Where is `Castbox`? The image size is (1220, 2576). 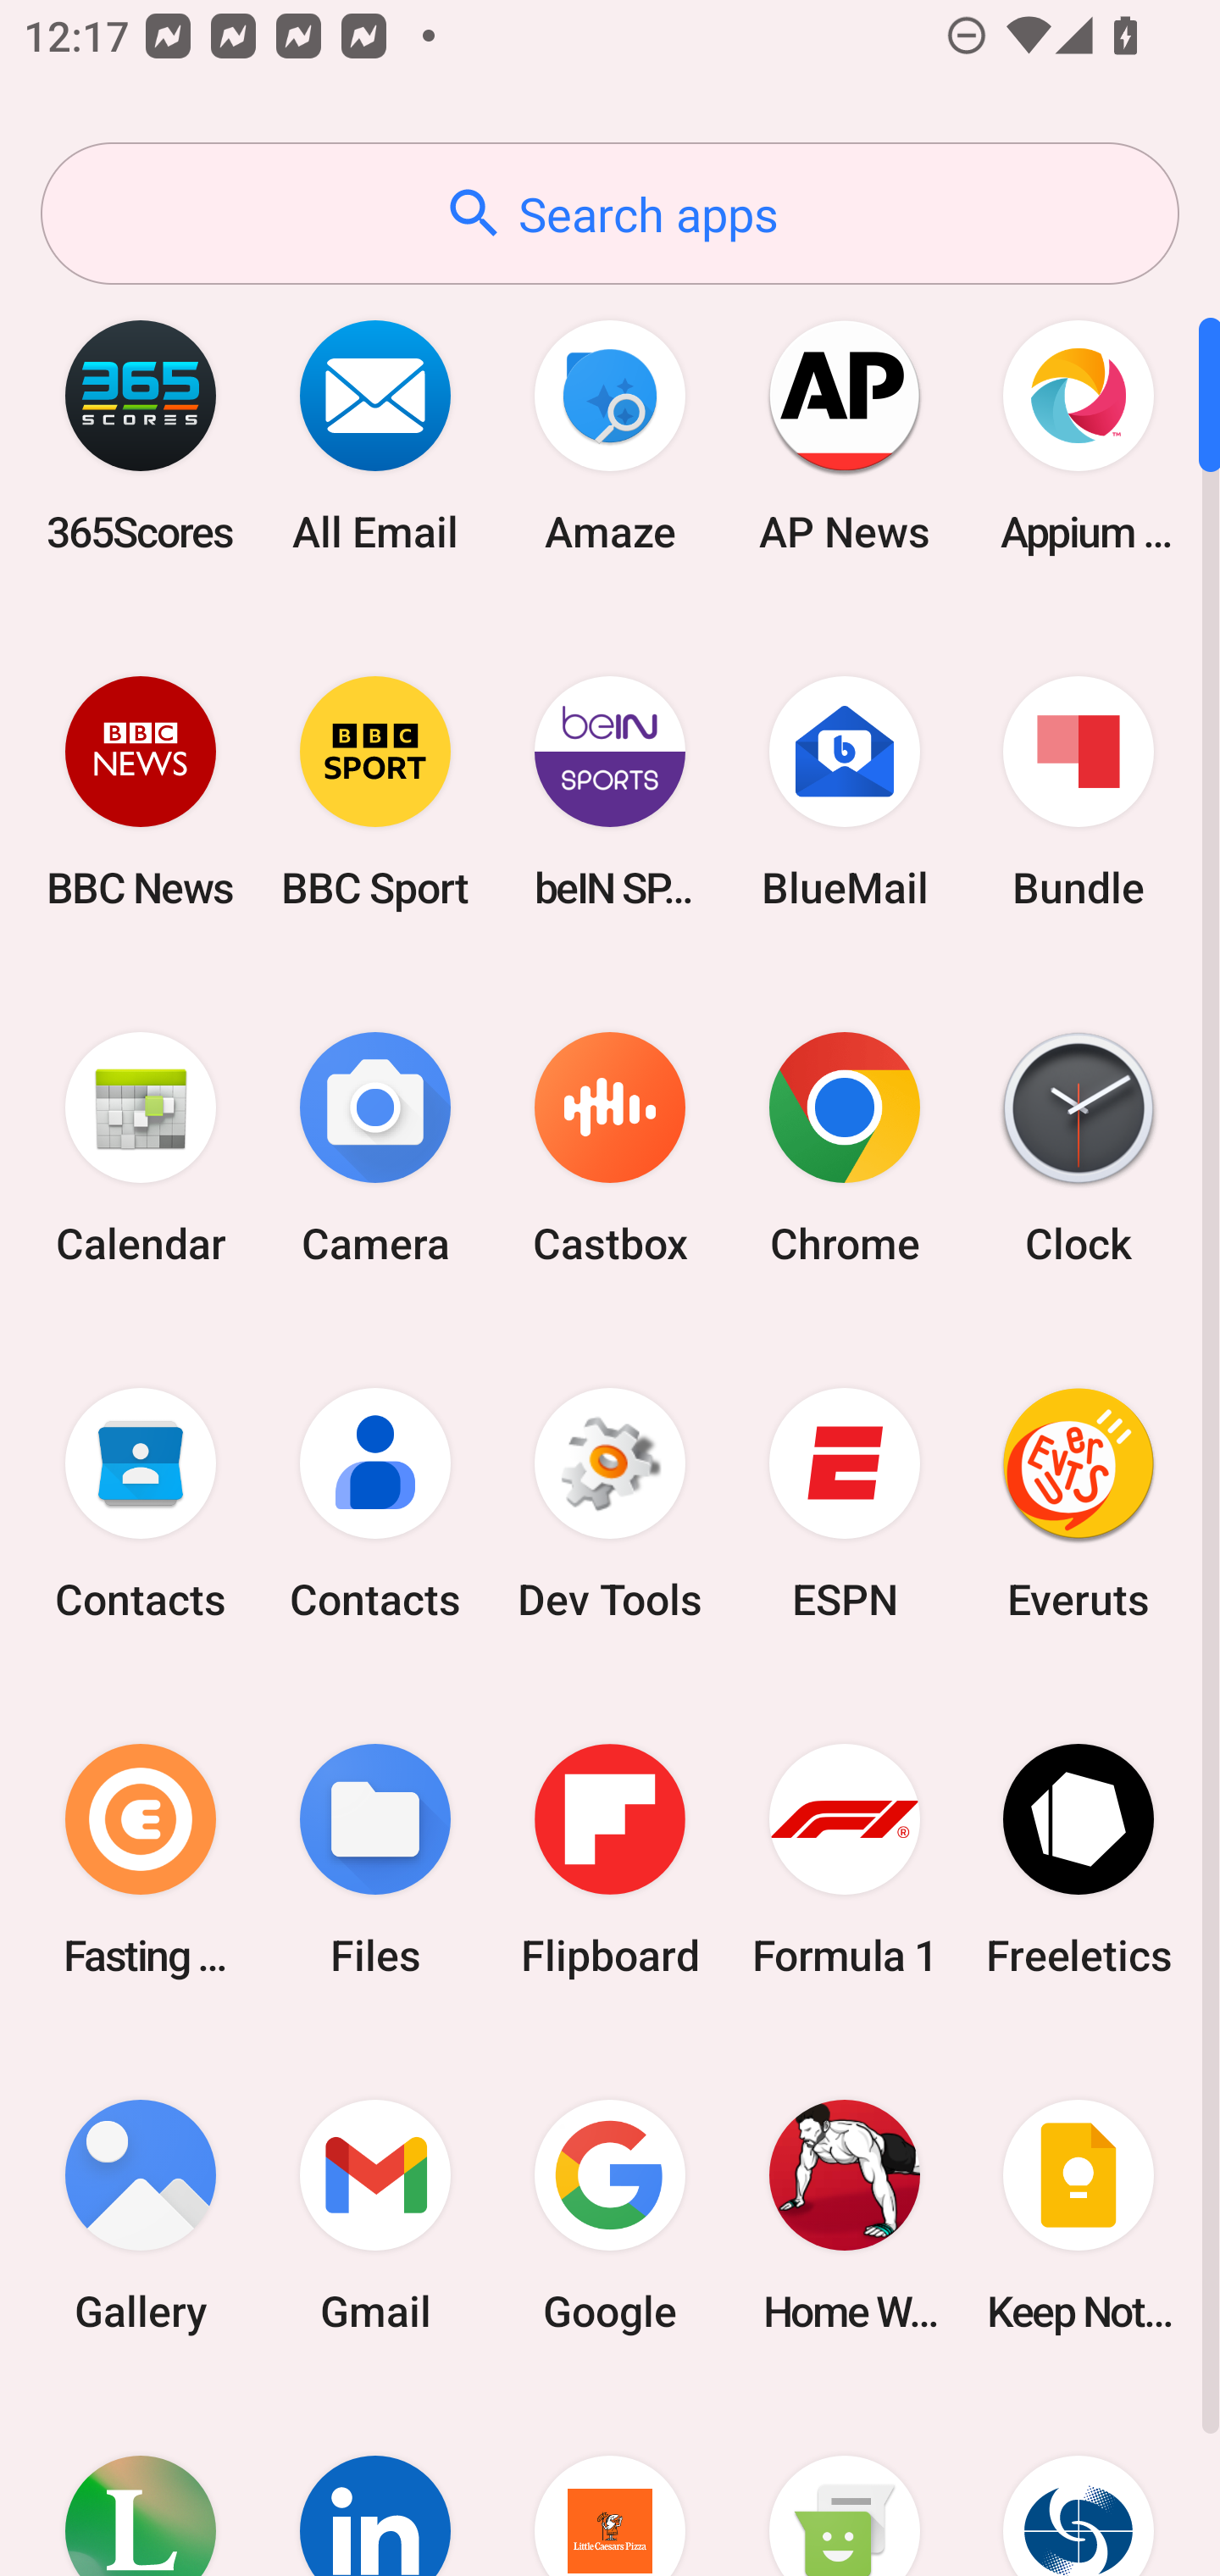 Castbox is located at coordinates (610, 1149).